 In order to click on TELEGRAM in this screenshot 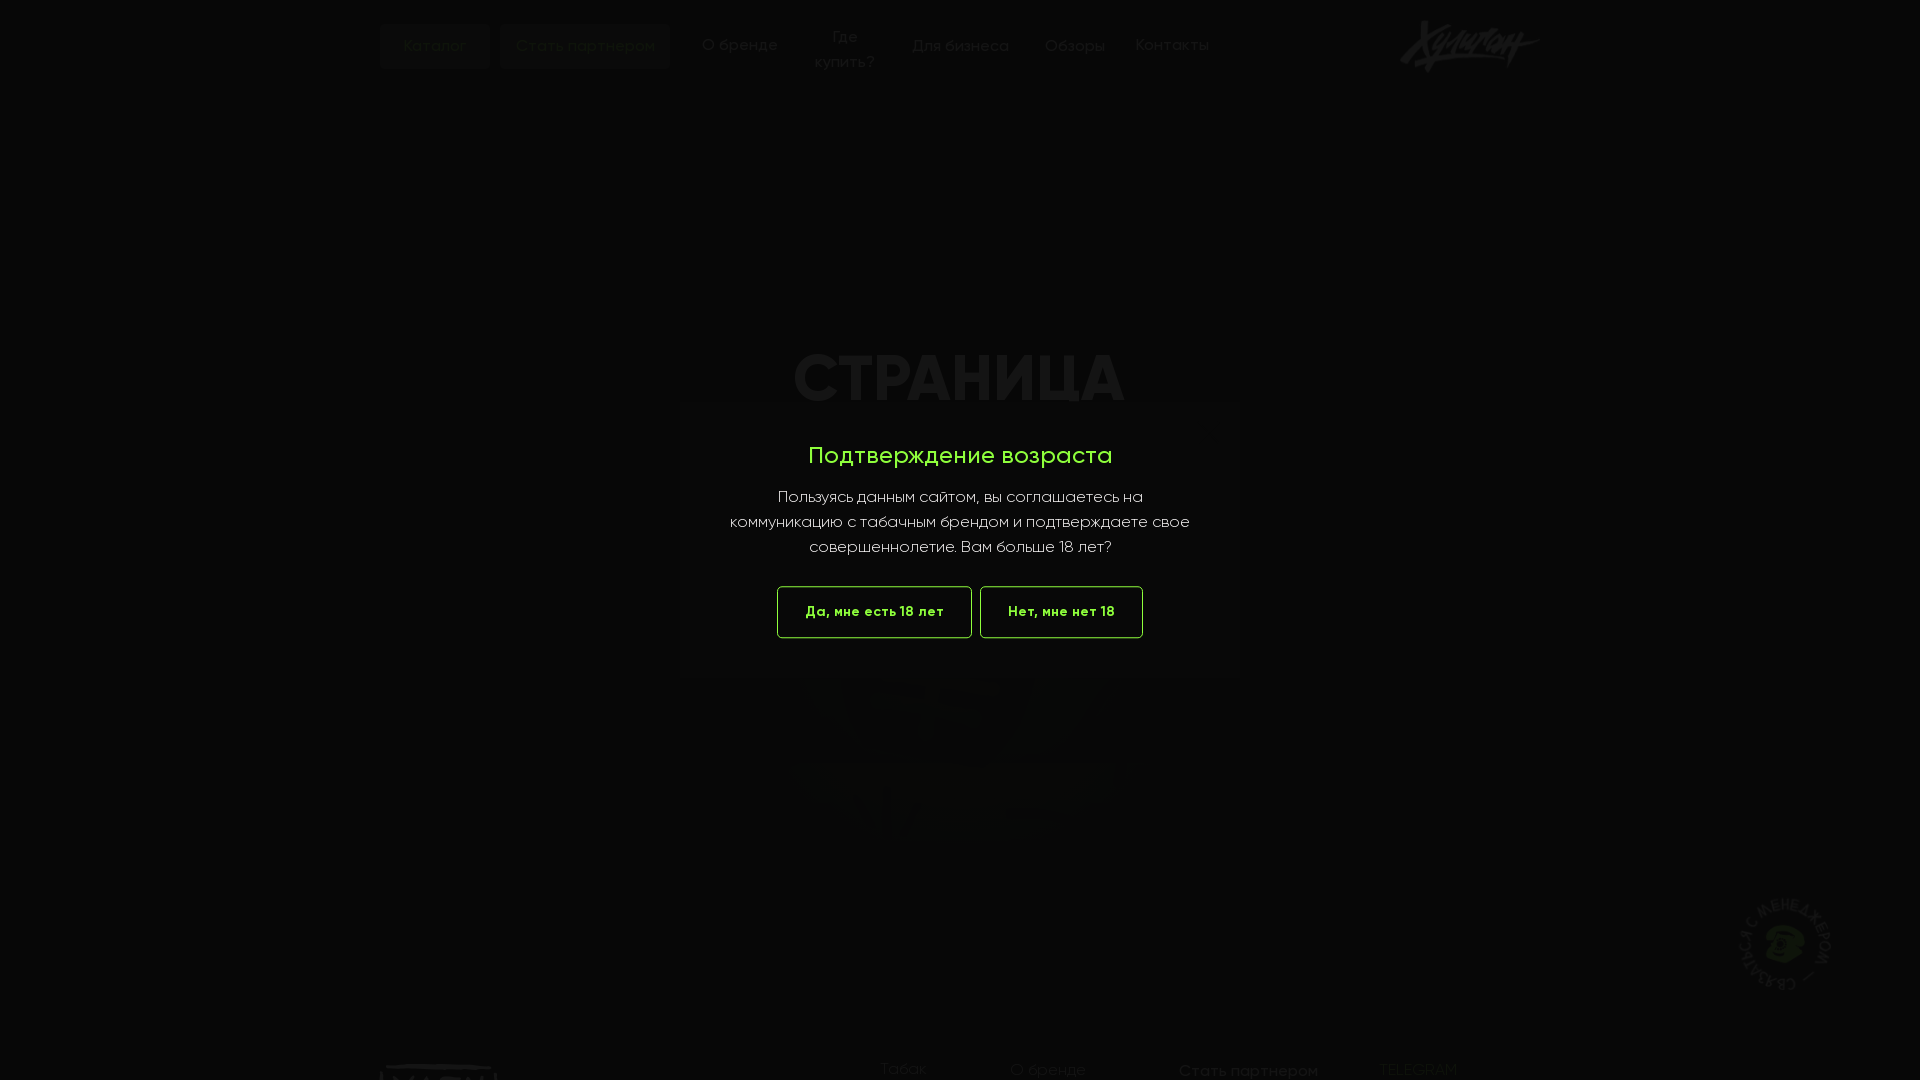, I will do `click(1418, 1071)`.